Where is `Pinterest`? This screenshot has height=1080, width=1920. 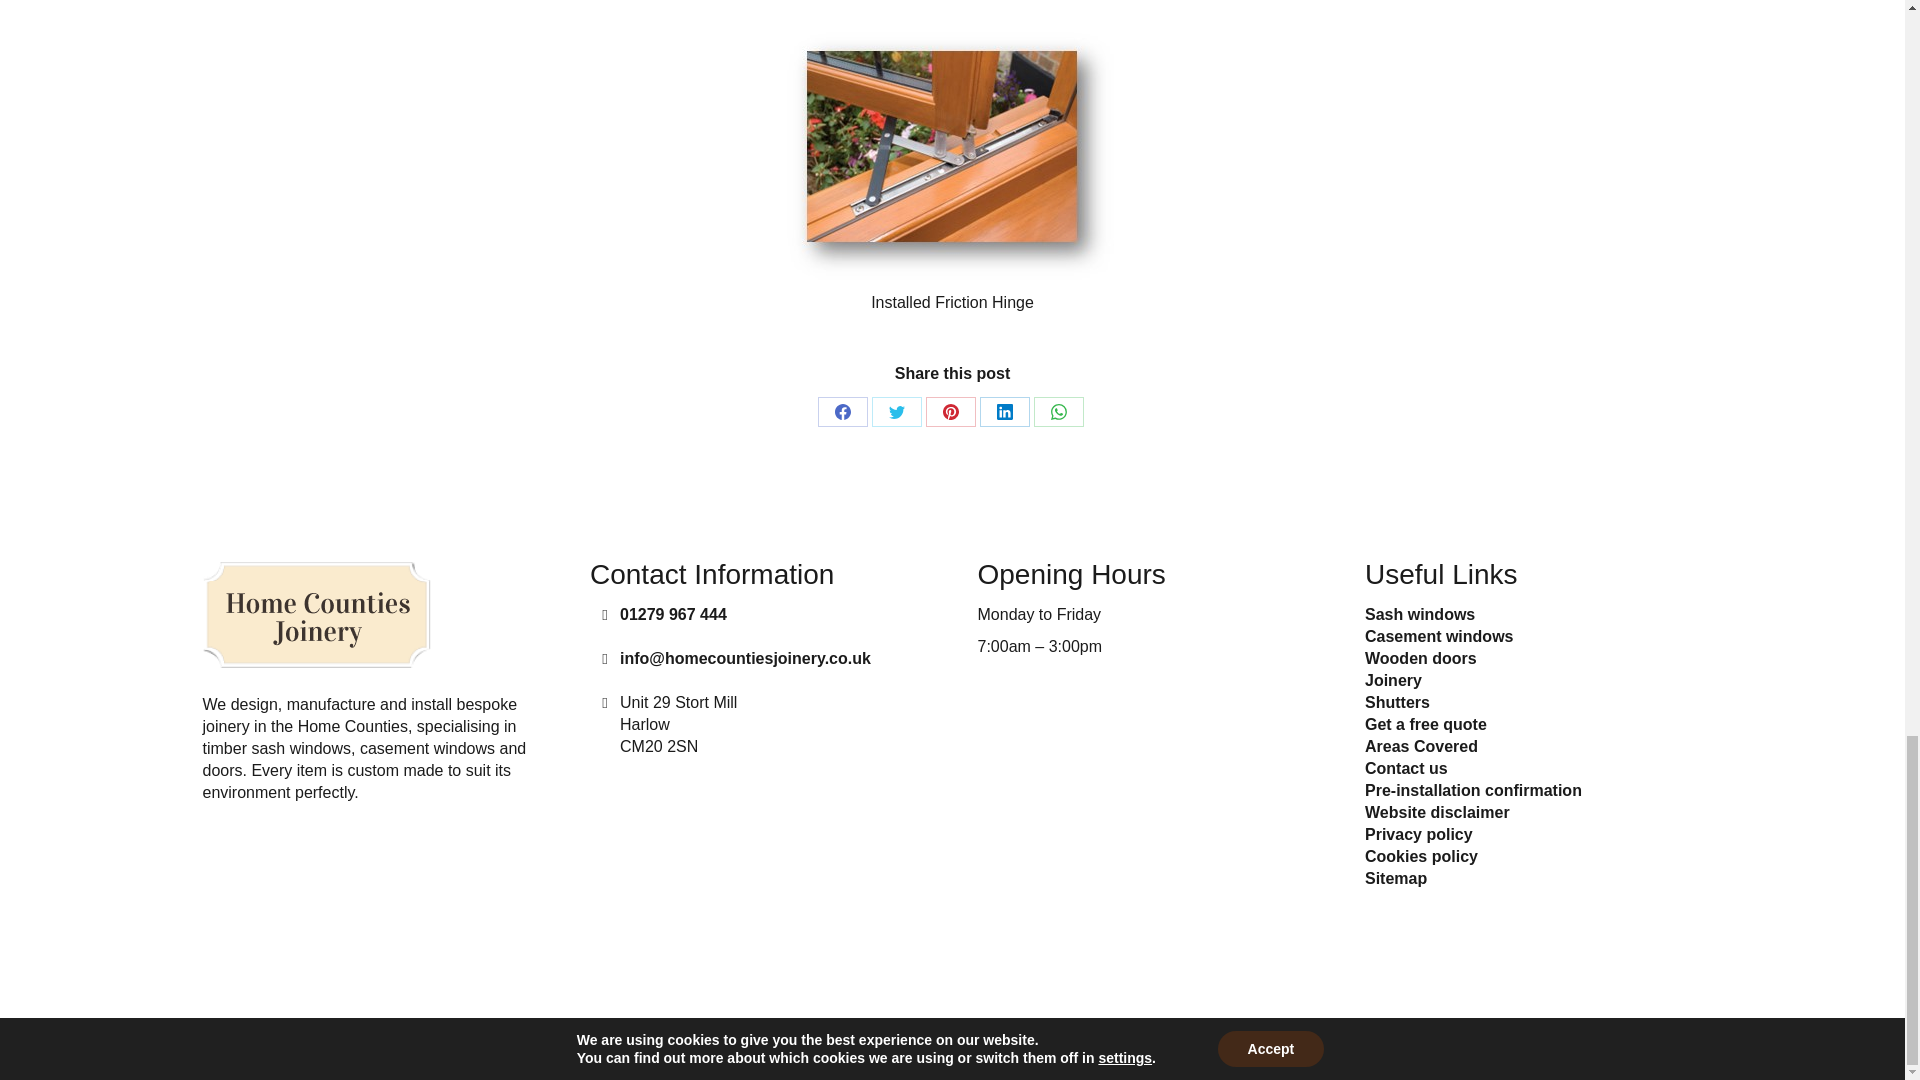
Pinterest is located at coordinates (950, 412).